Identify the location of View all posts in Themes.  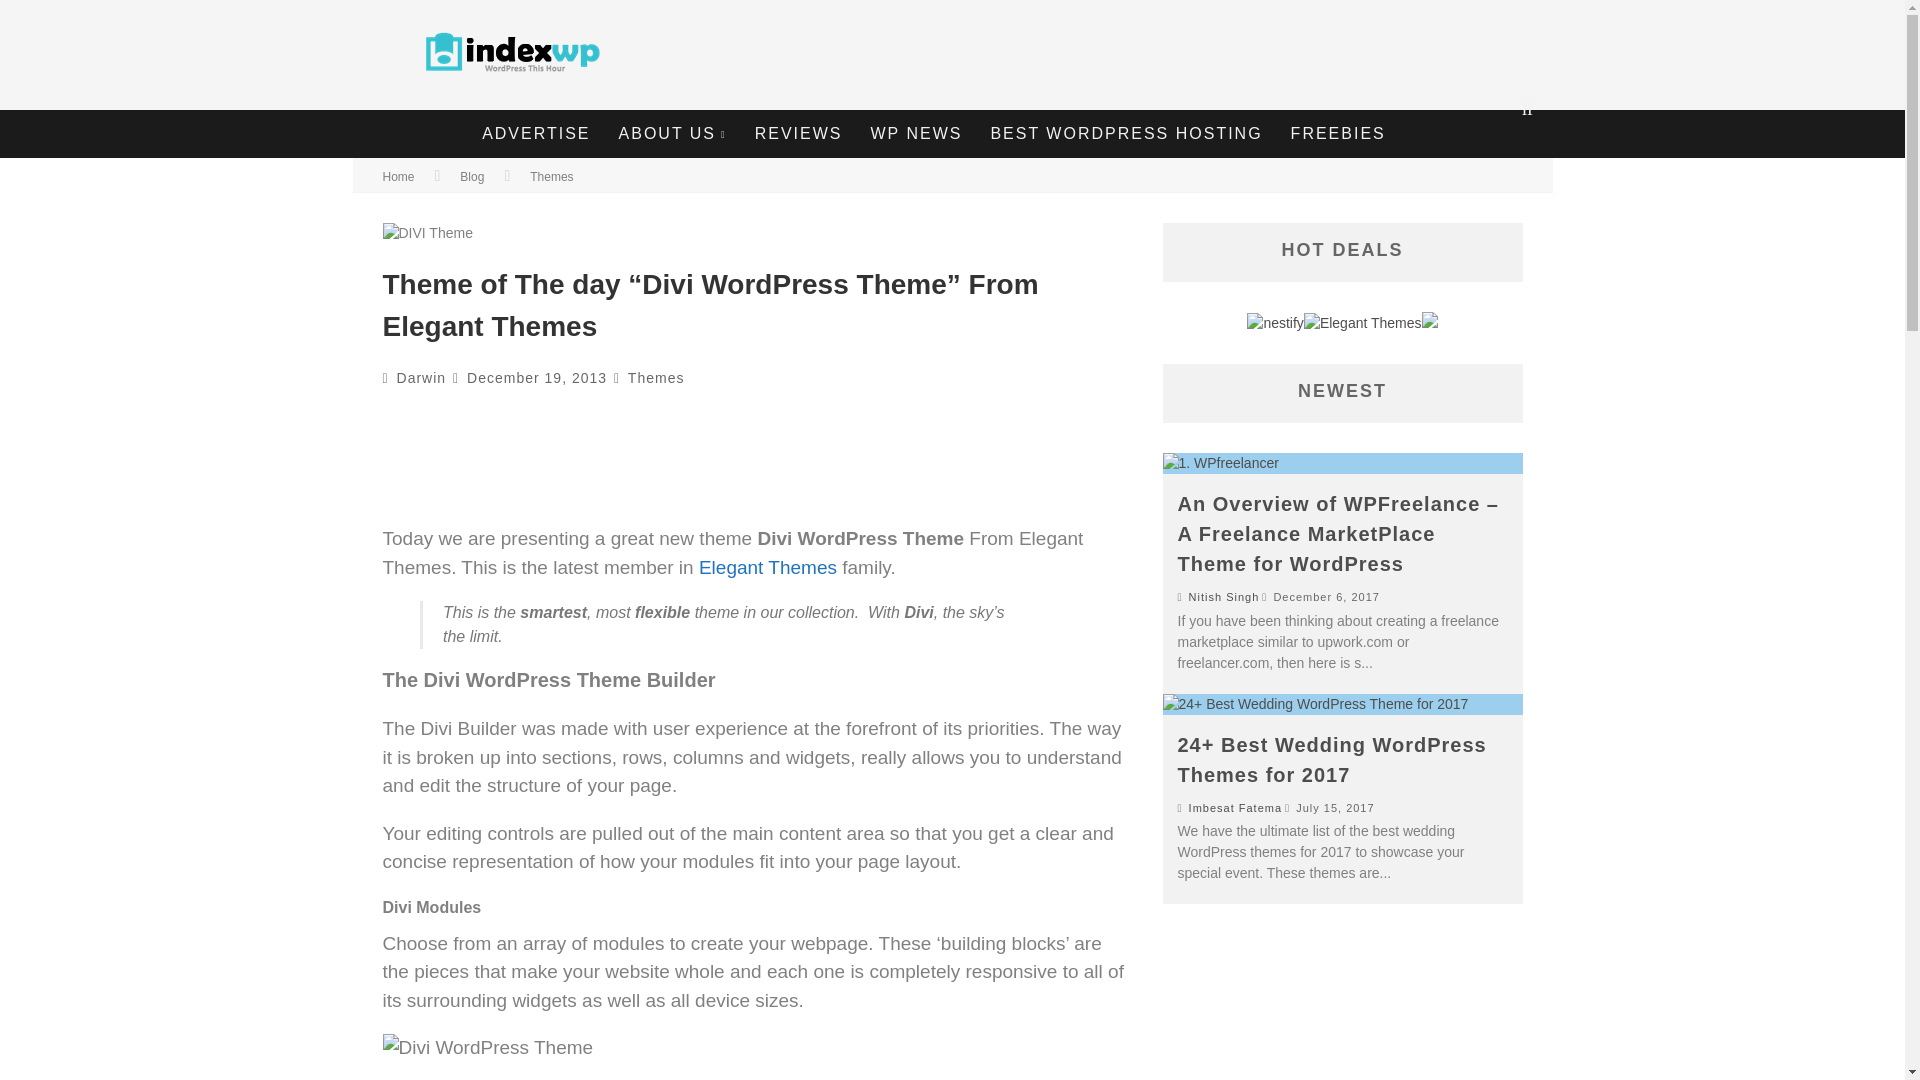
(550, 176).